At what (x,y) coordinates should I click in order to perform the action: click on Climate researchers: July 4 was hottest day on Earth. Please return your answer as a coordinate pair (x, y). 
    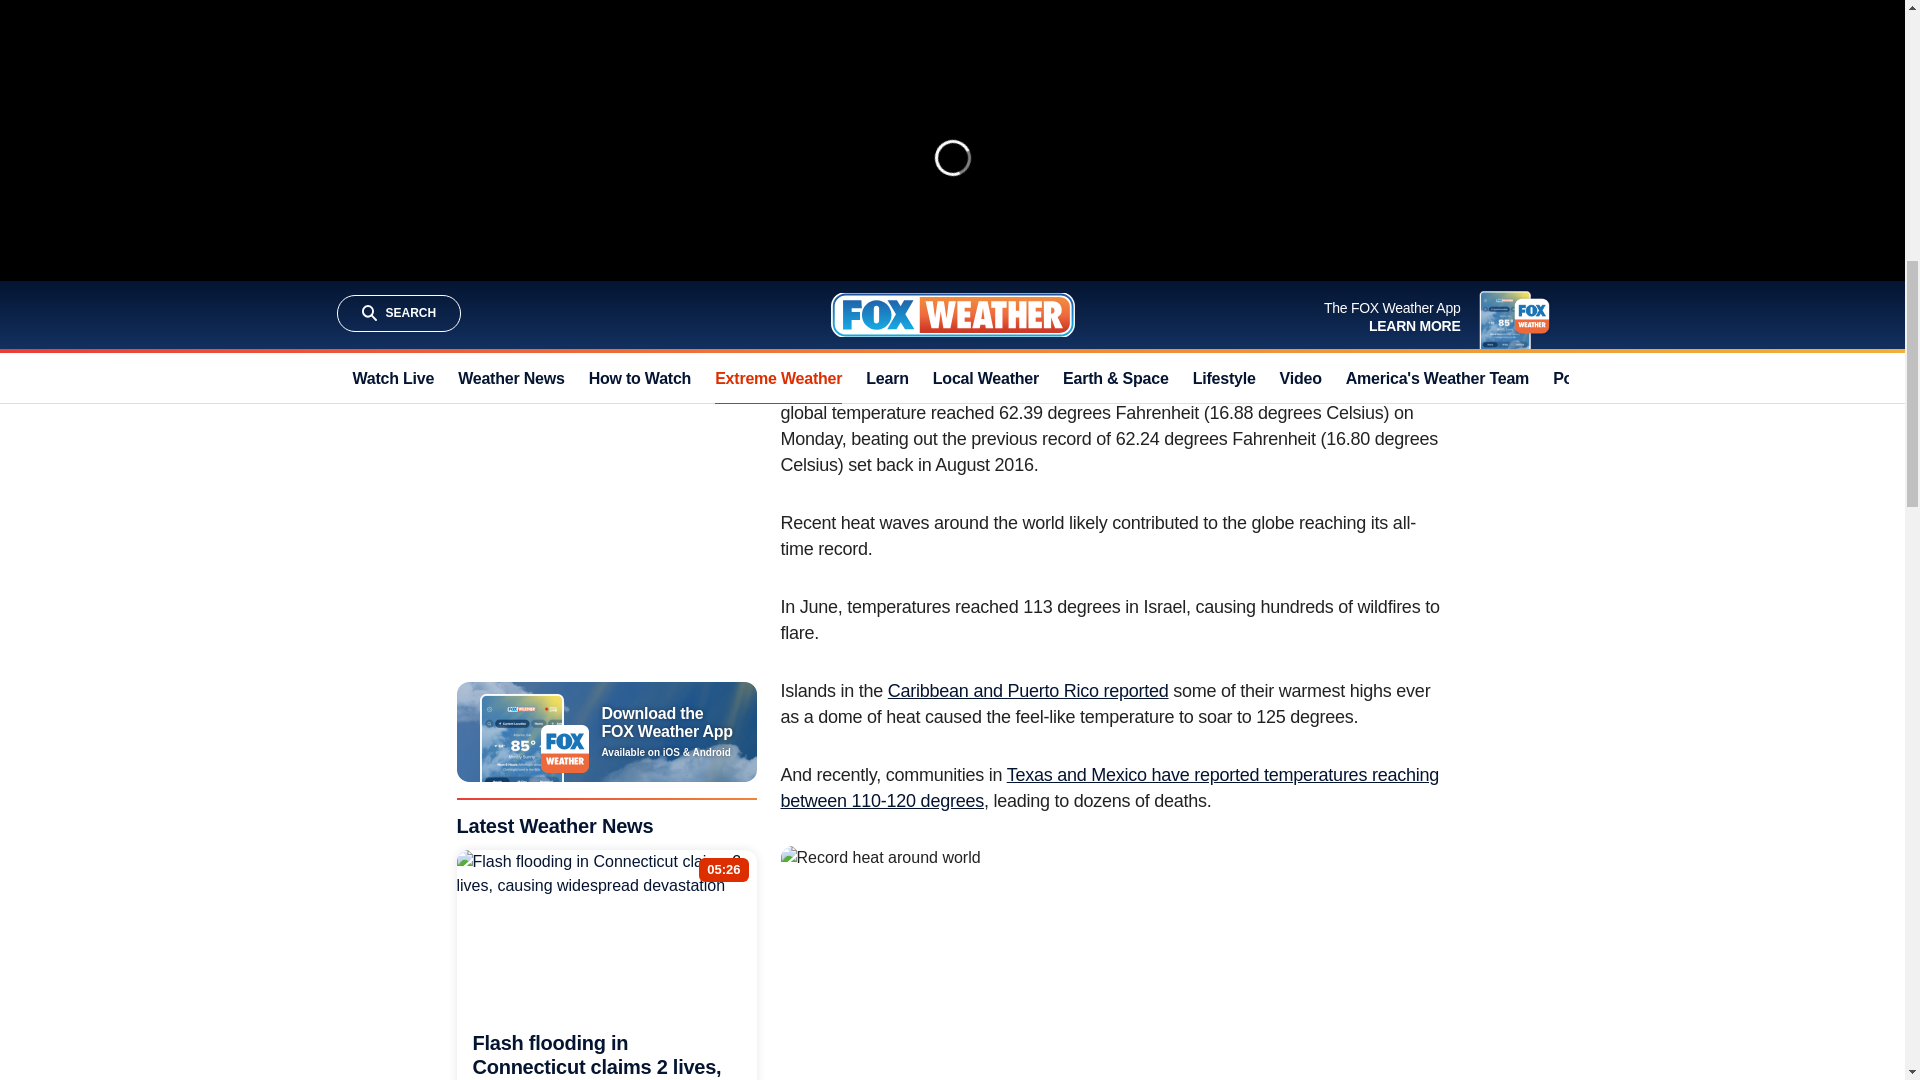
    Looking at the image, I should click on (960, 146).